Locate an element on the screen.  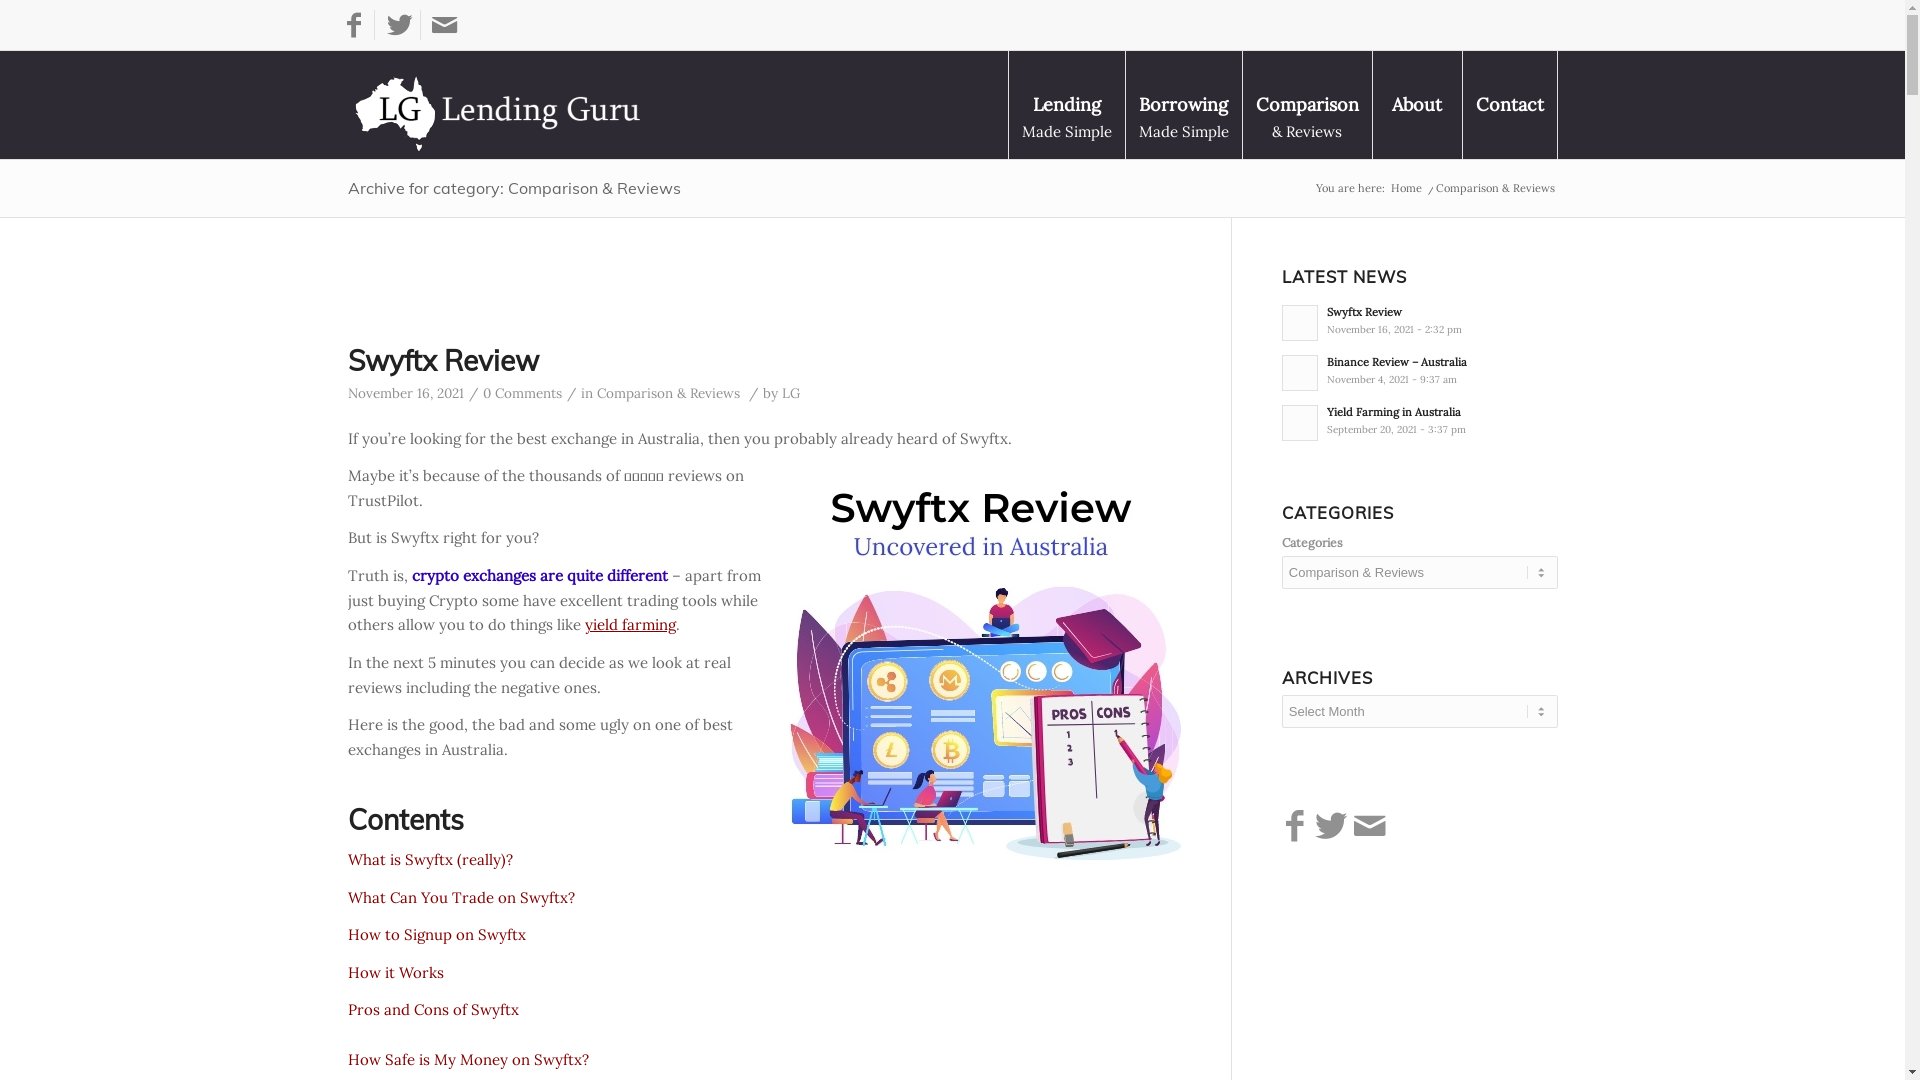
Mail is located at coordinates (445, 25).